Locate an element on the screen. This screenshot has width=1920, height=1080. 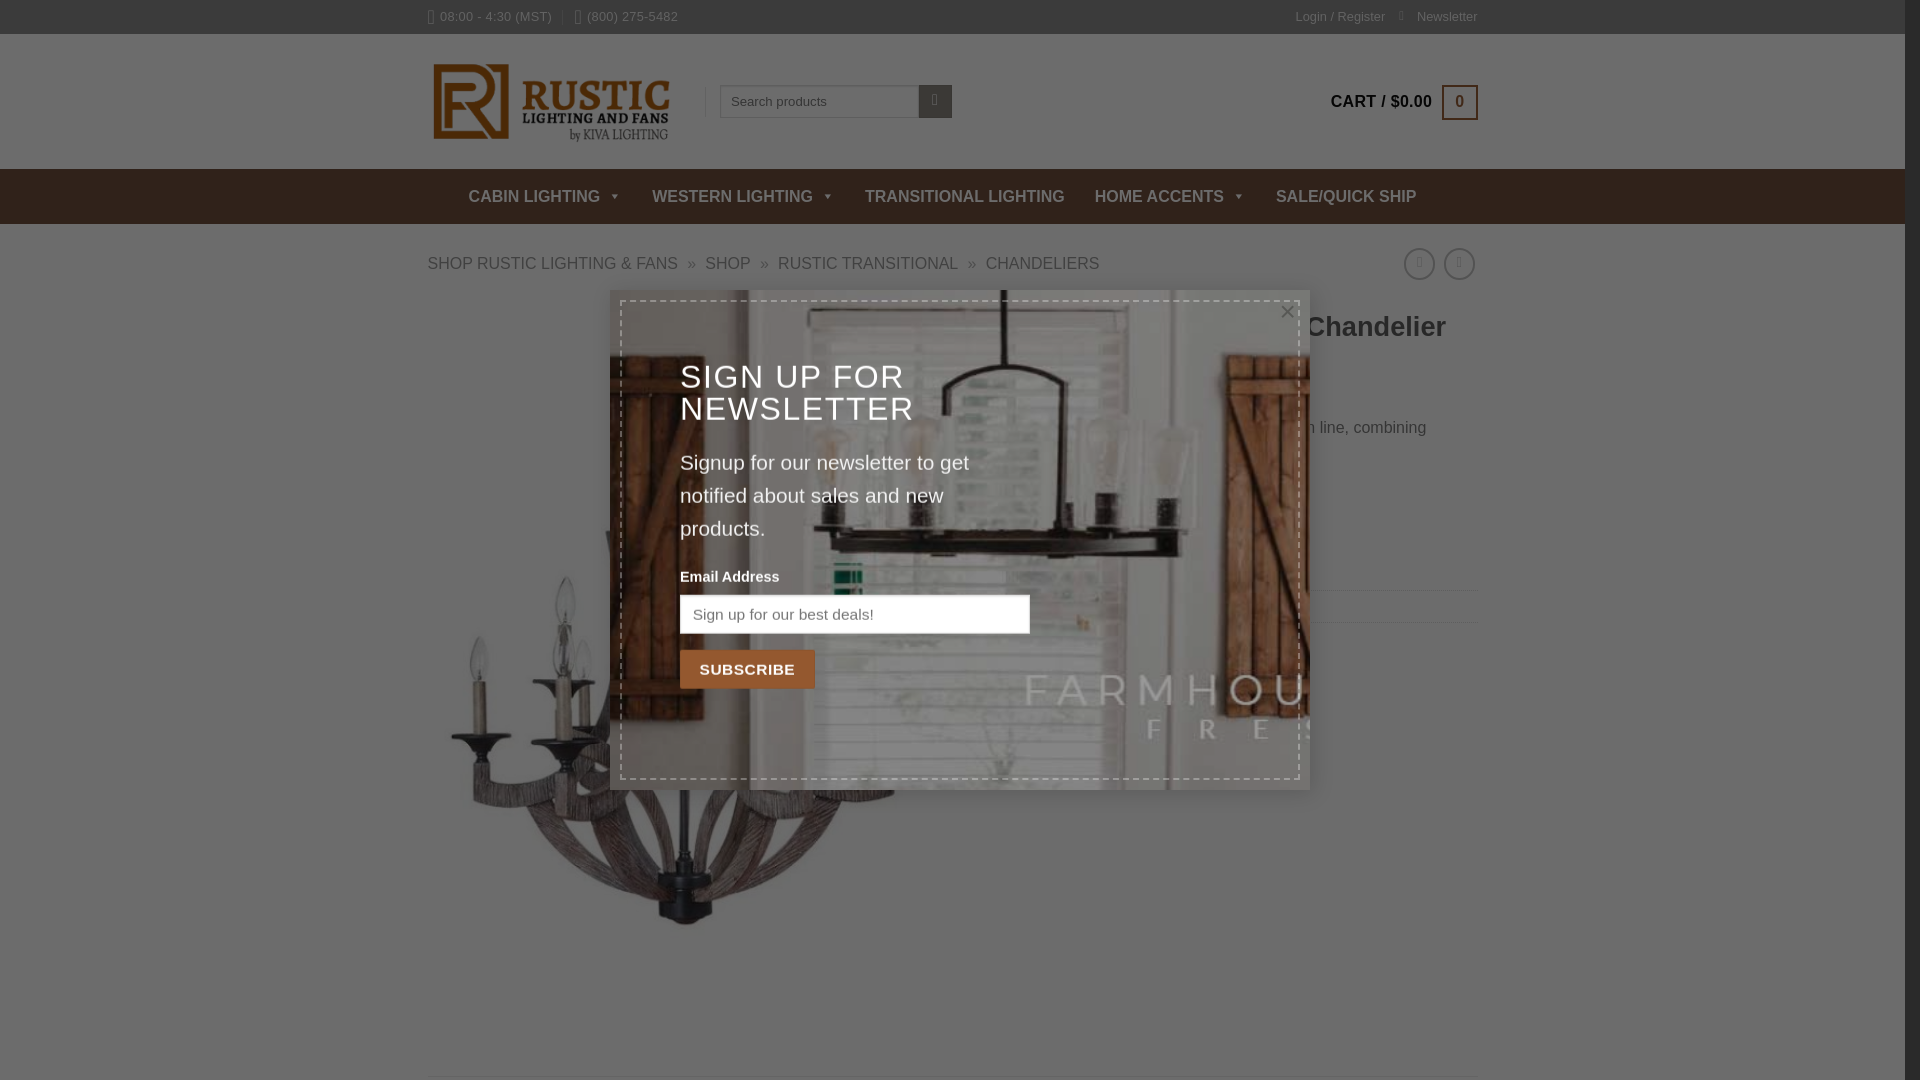
1 is located at coordinates (1010, 507).